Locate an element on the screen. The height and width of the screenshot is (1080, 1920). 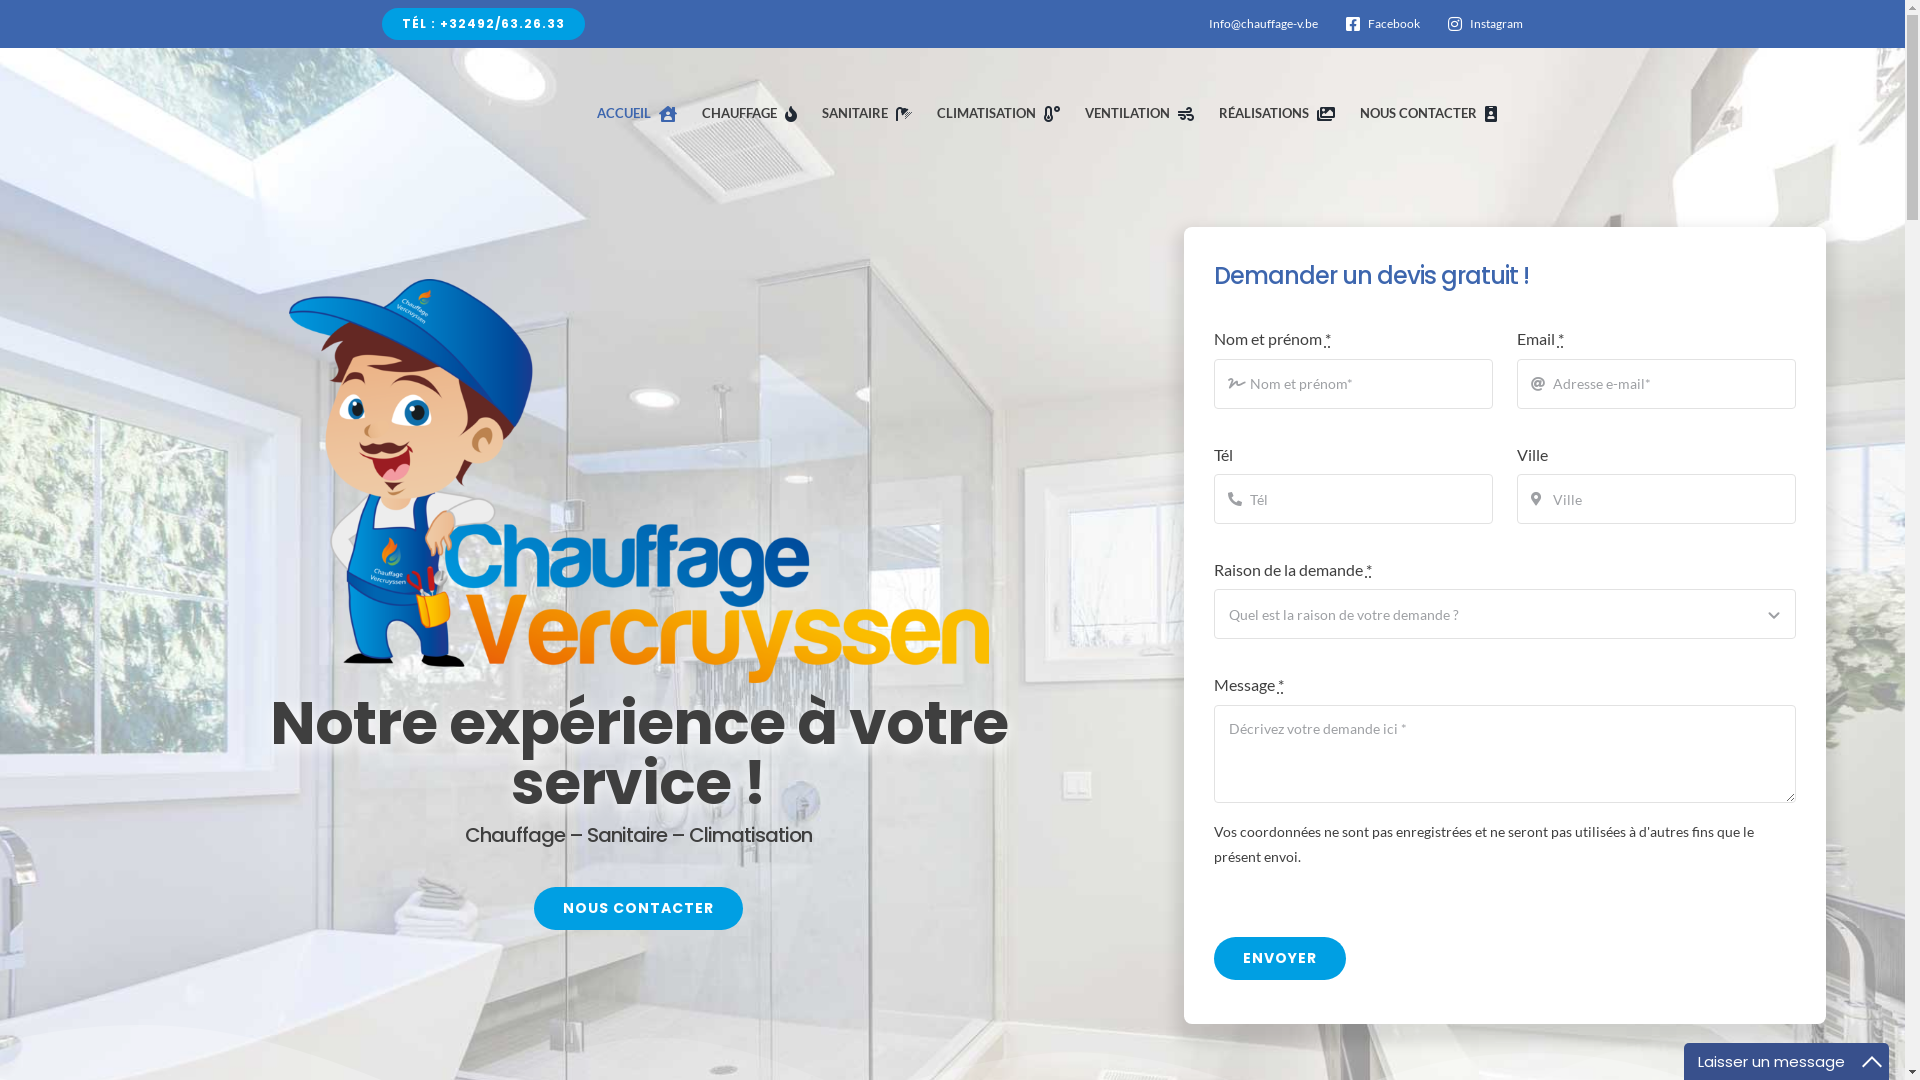
CLIMATISATION is located at coordinates (1002, 114).